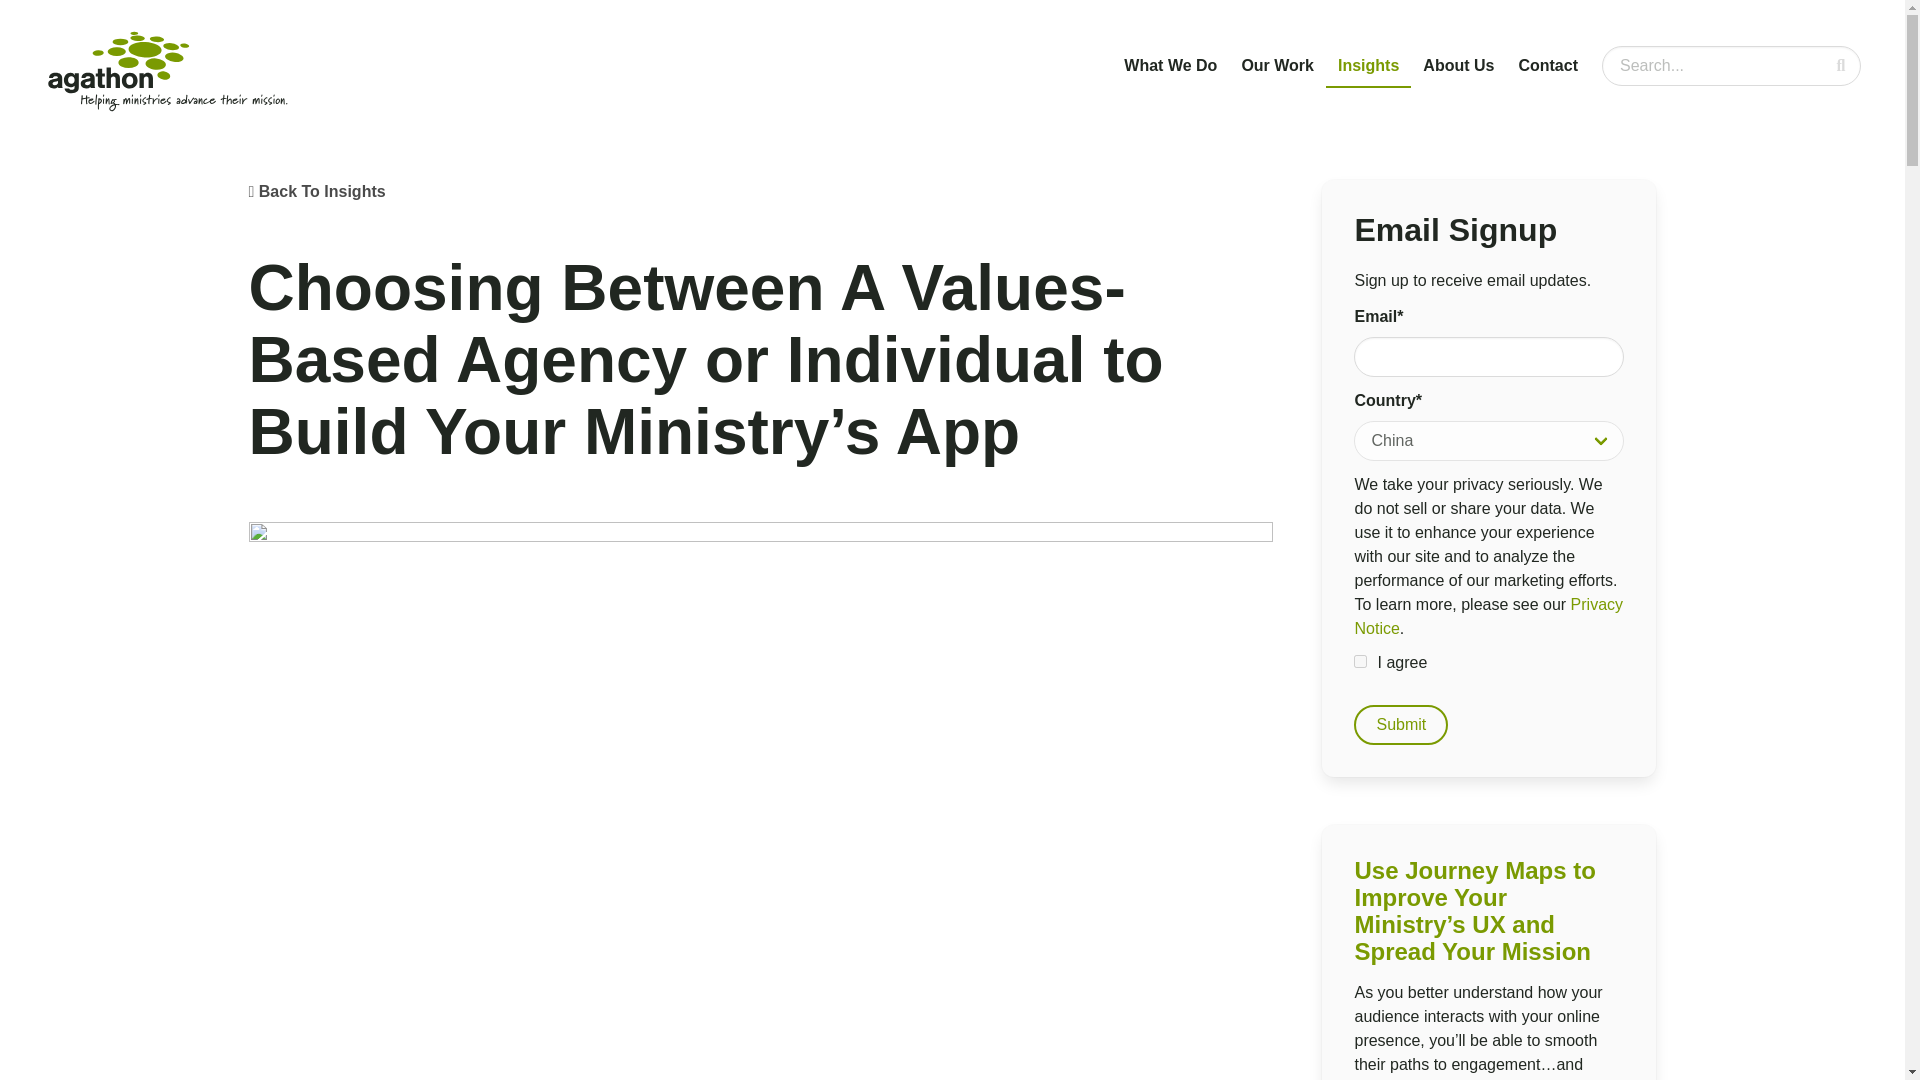  I want to click on About Us, so click(1458, 66).